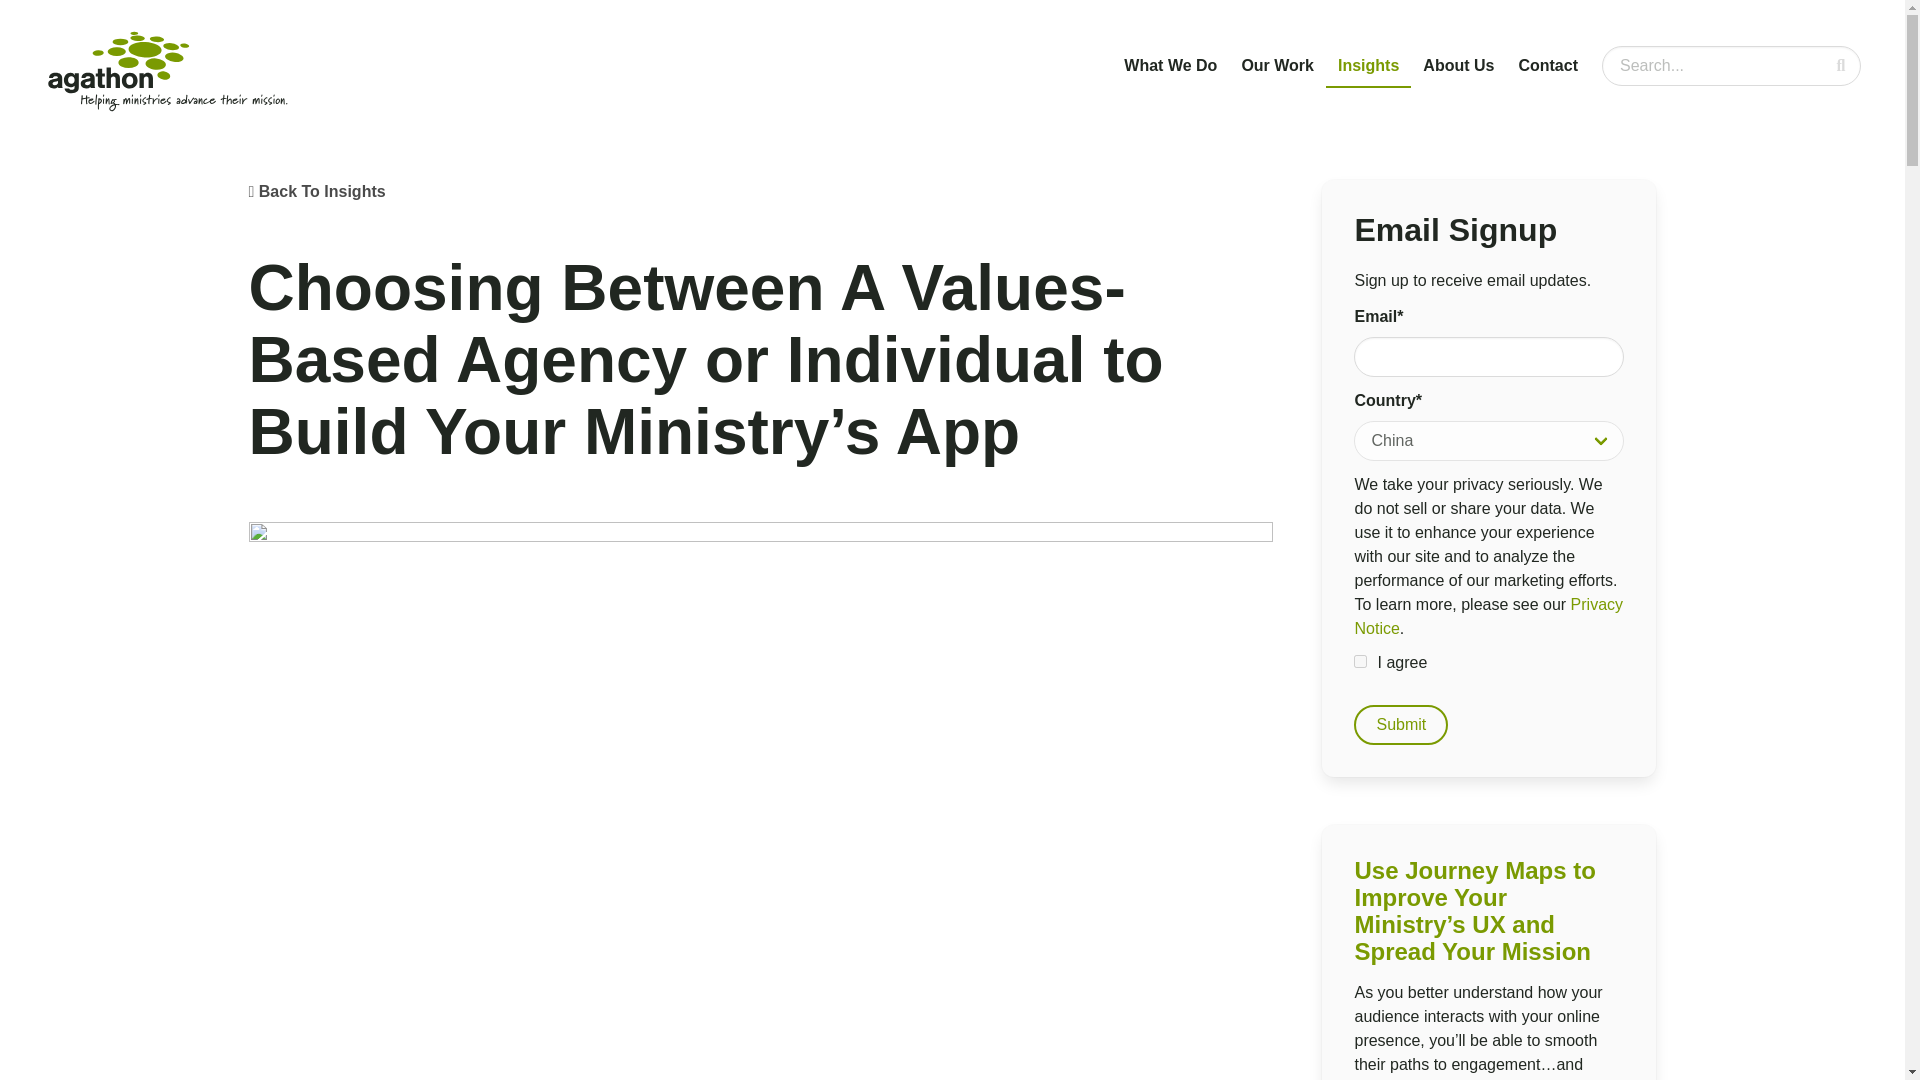  I want to click on About Us, so click(1458, 66).